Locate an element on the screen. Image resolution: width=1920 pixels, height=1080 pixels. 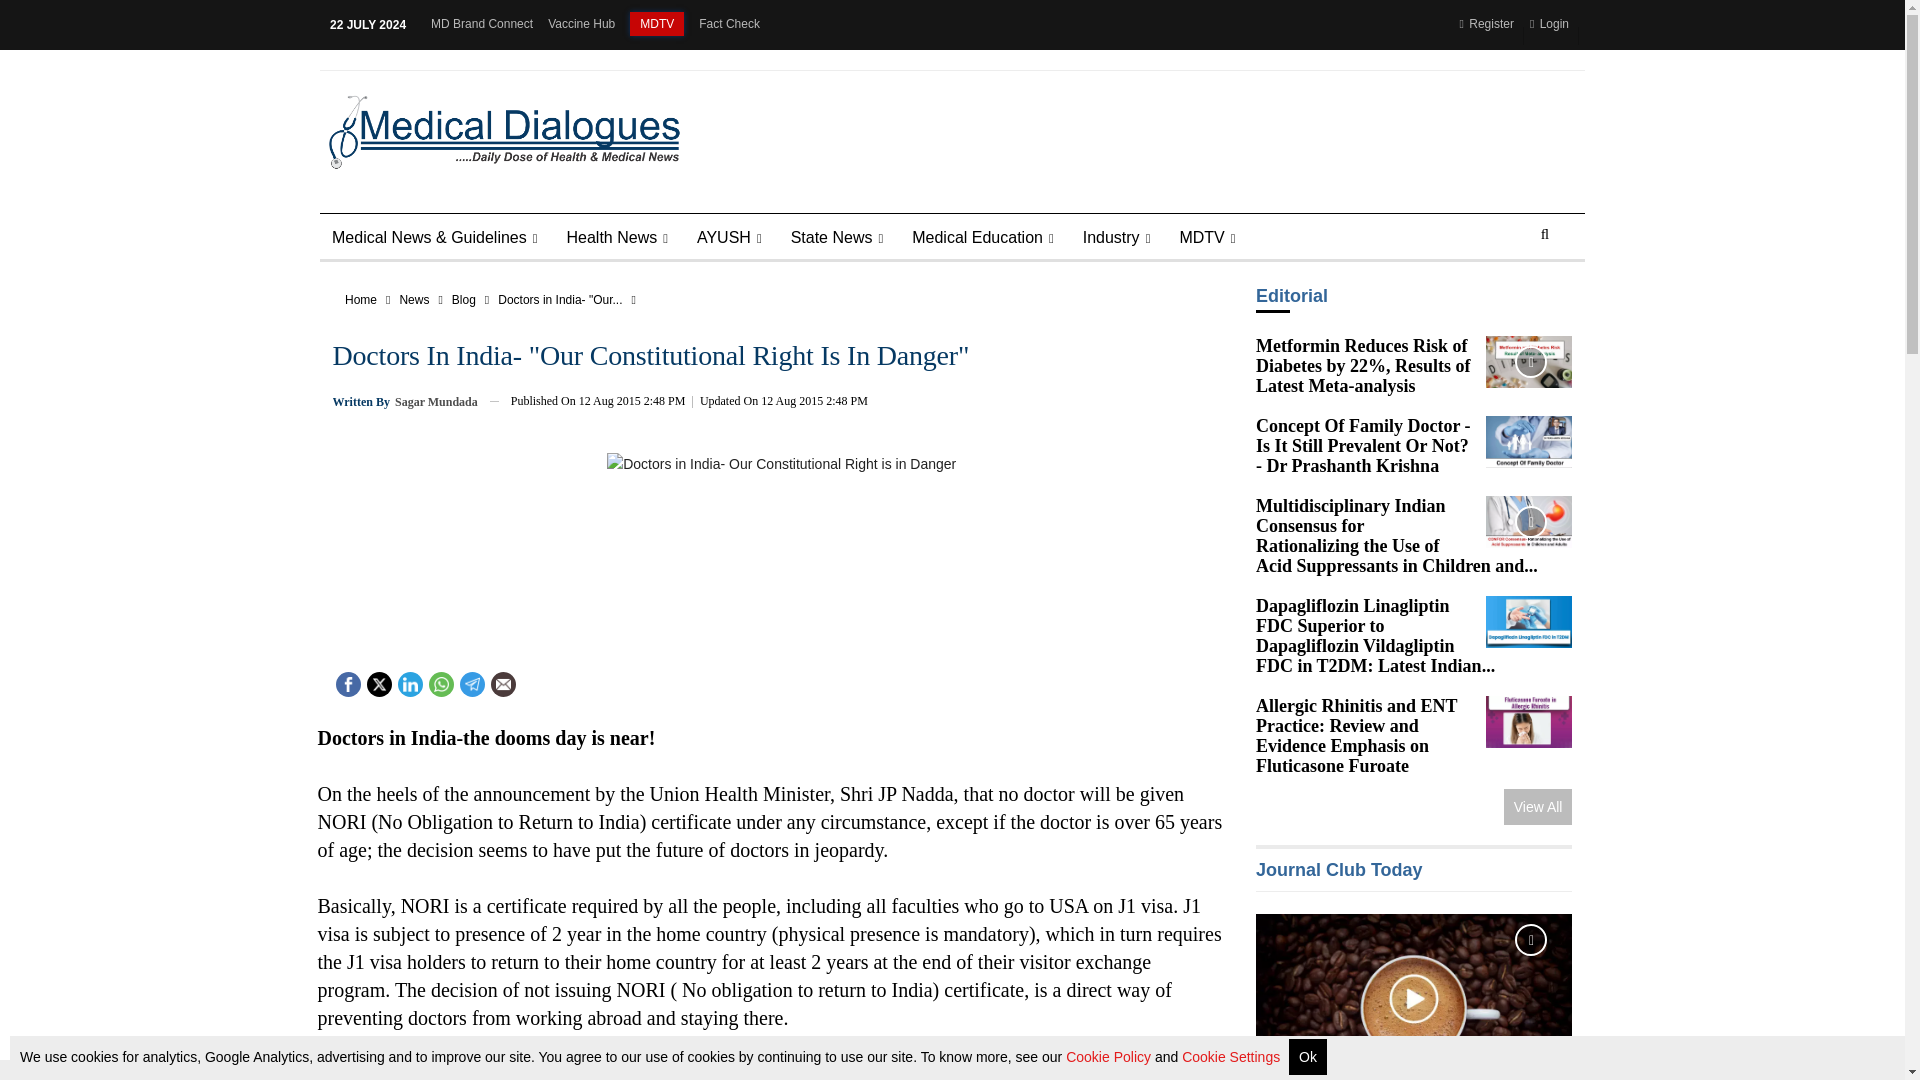
telegram is located at coordinates (471, 684).